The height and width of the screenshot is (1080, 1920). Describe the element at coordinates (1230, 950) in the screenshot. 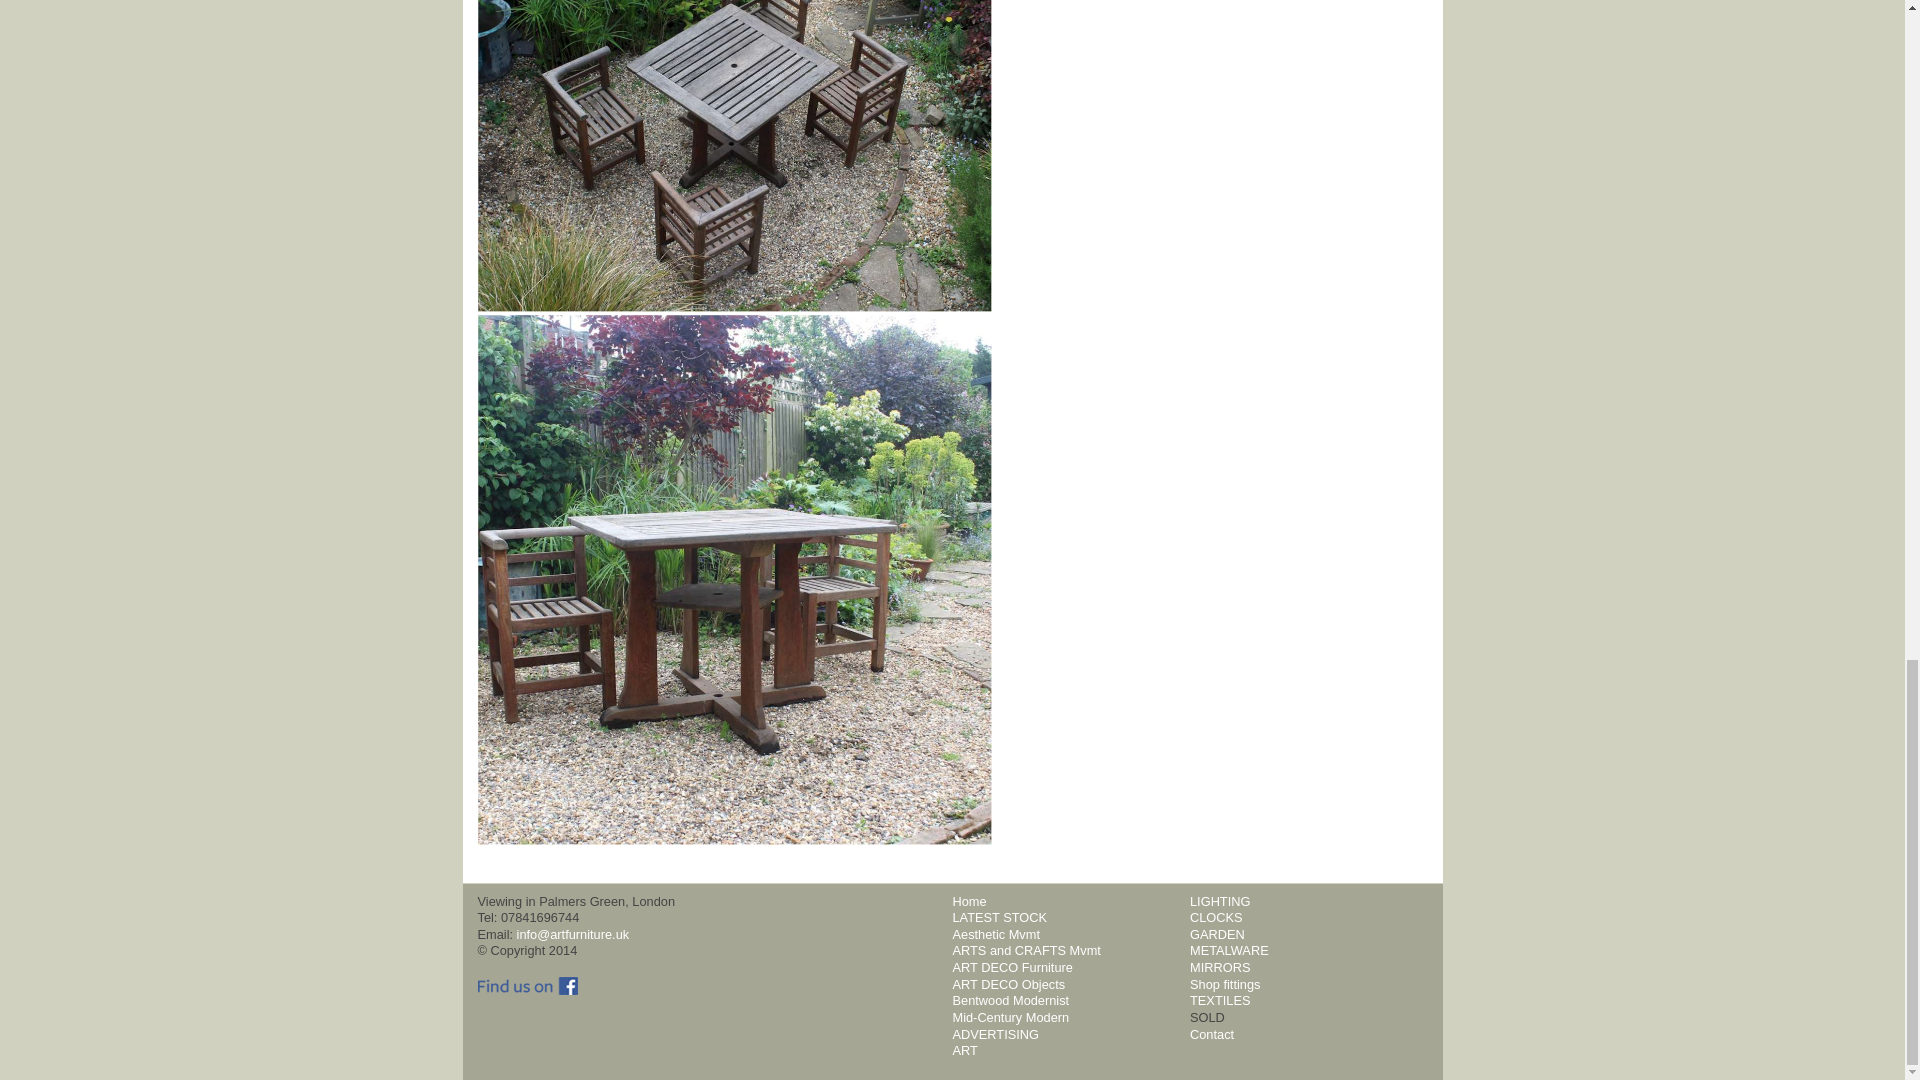

I see `METALWARE` at that location.